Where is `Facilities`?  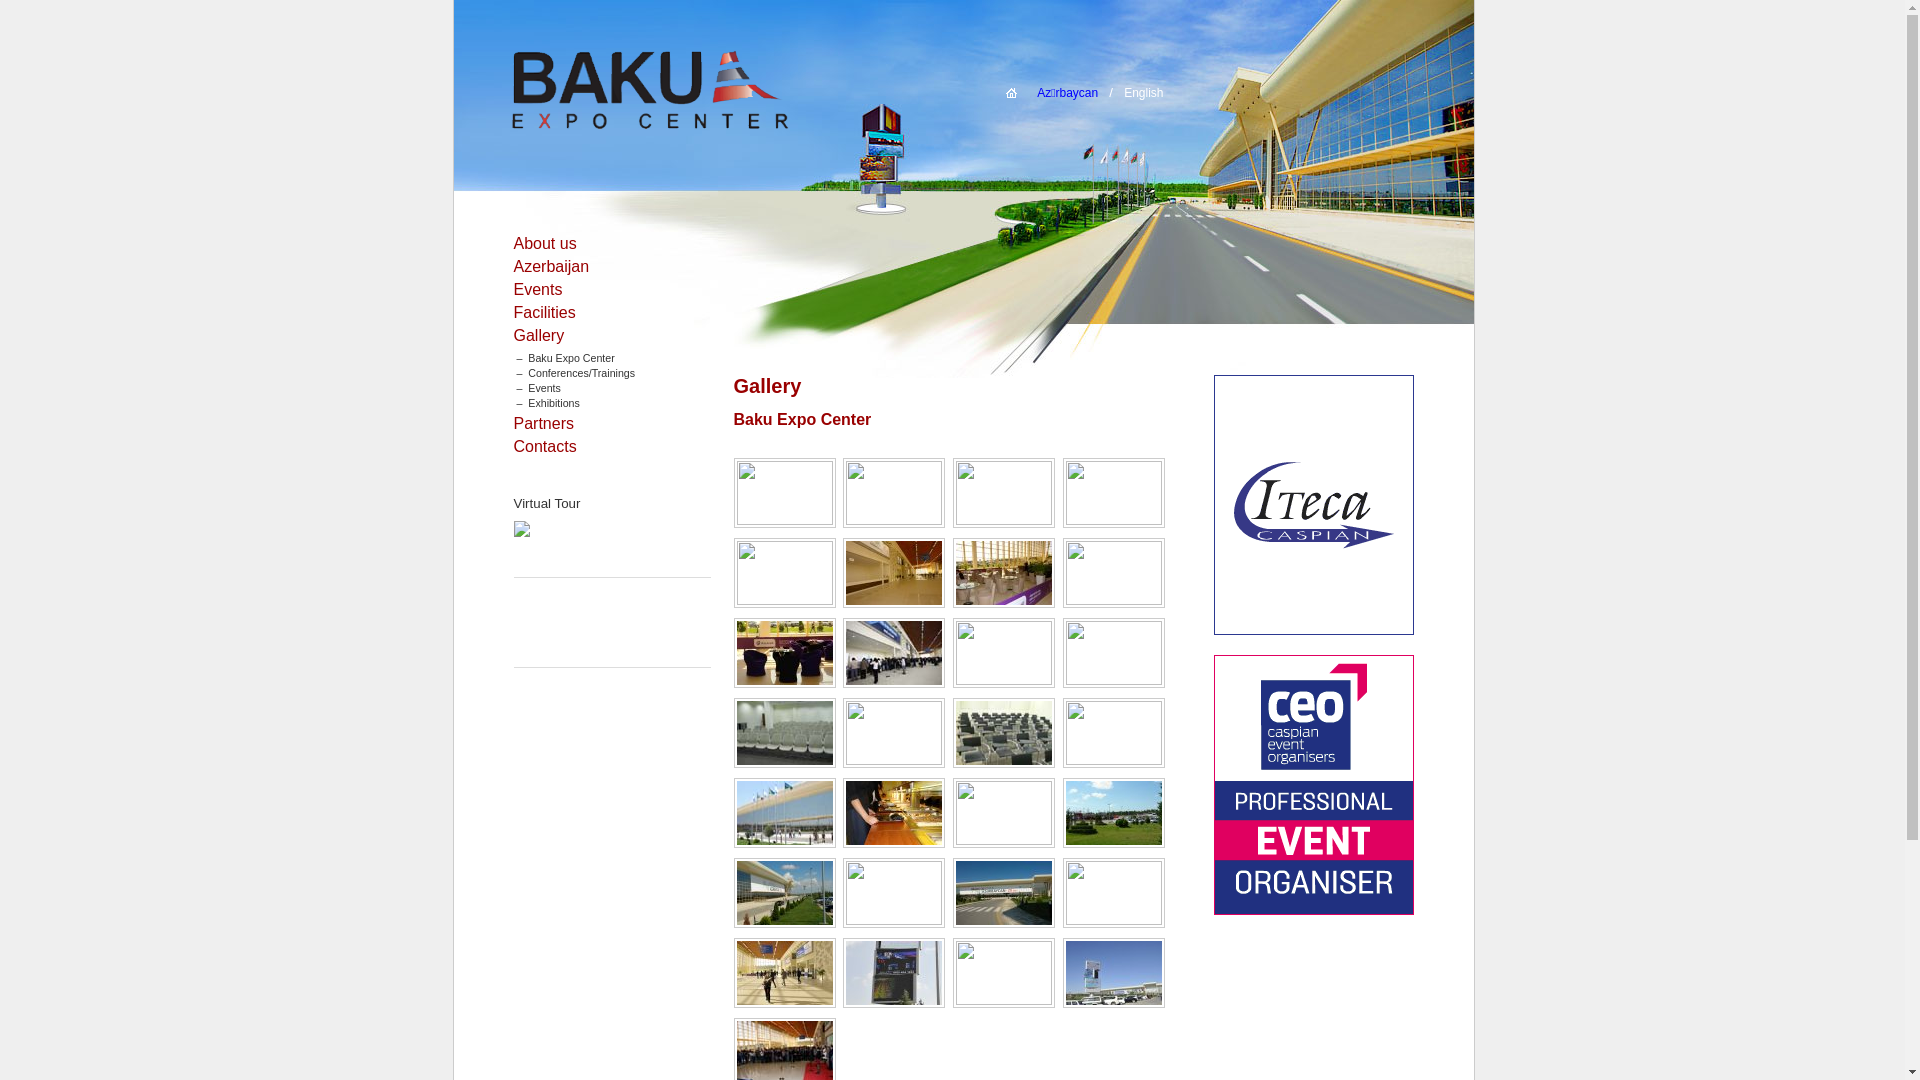
Facilities is located at coordinates (545, 312).